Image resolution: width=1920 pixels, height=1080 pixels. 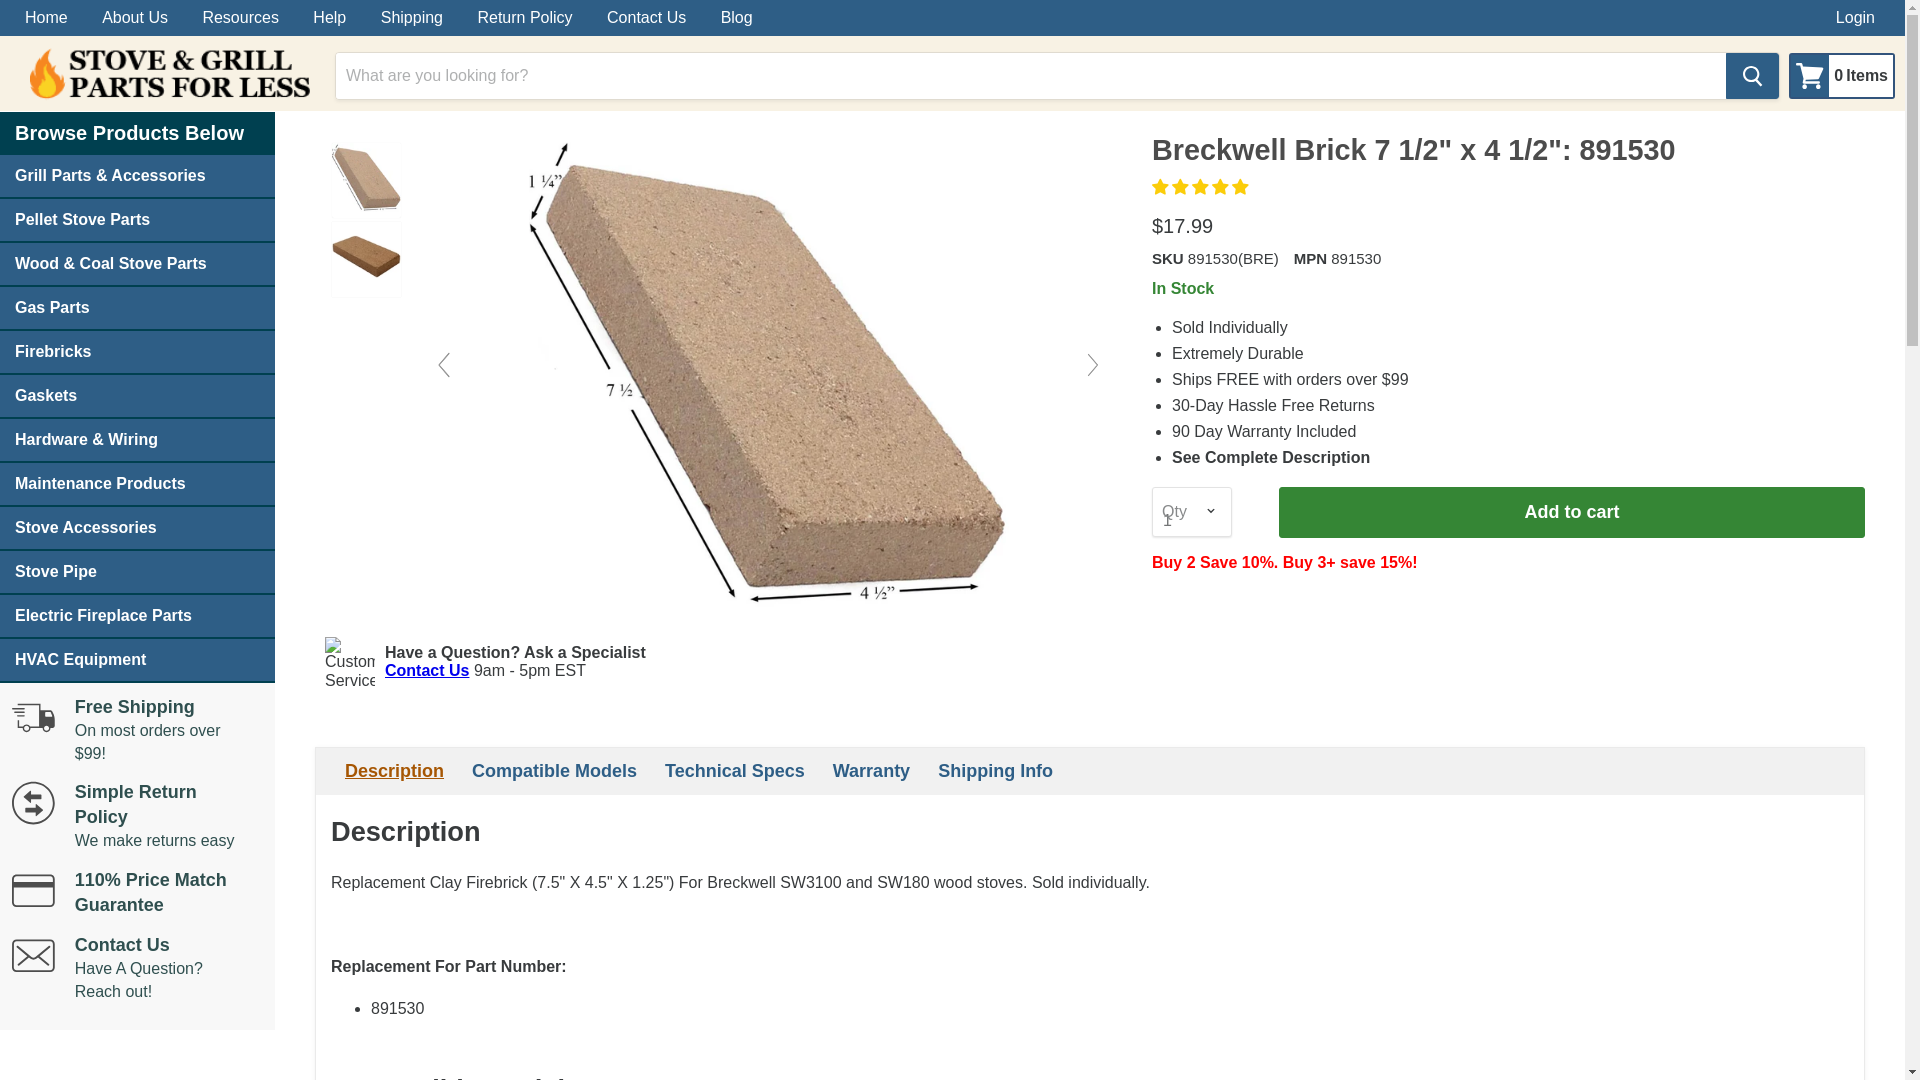 I want to click on Login, so click(x=137, y=352).